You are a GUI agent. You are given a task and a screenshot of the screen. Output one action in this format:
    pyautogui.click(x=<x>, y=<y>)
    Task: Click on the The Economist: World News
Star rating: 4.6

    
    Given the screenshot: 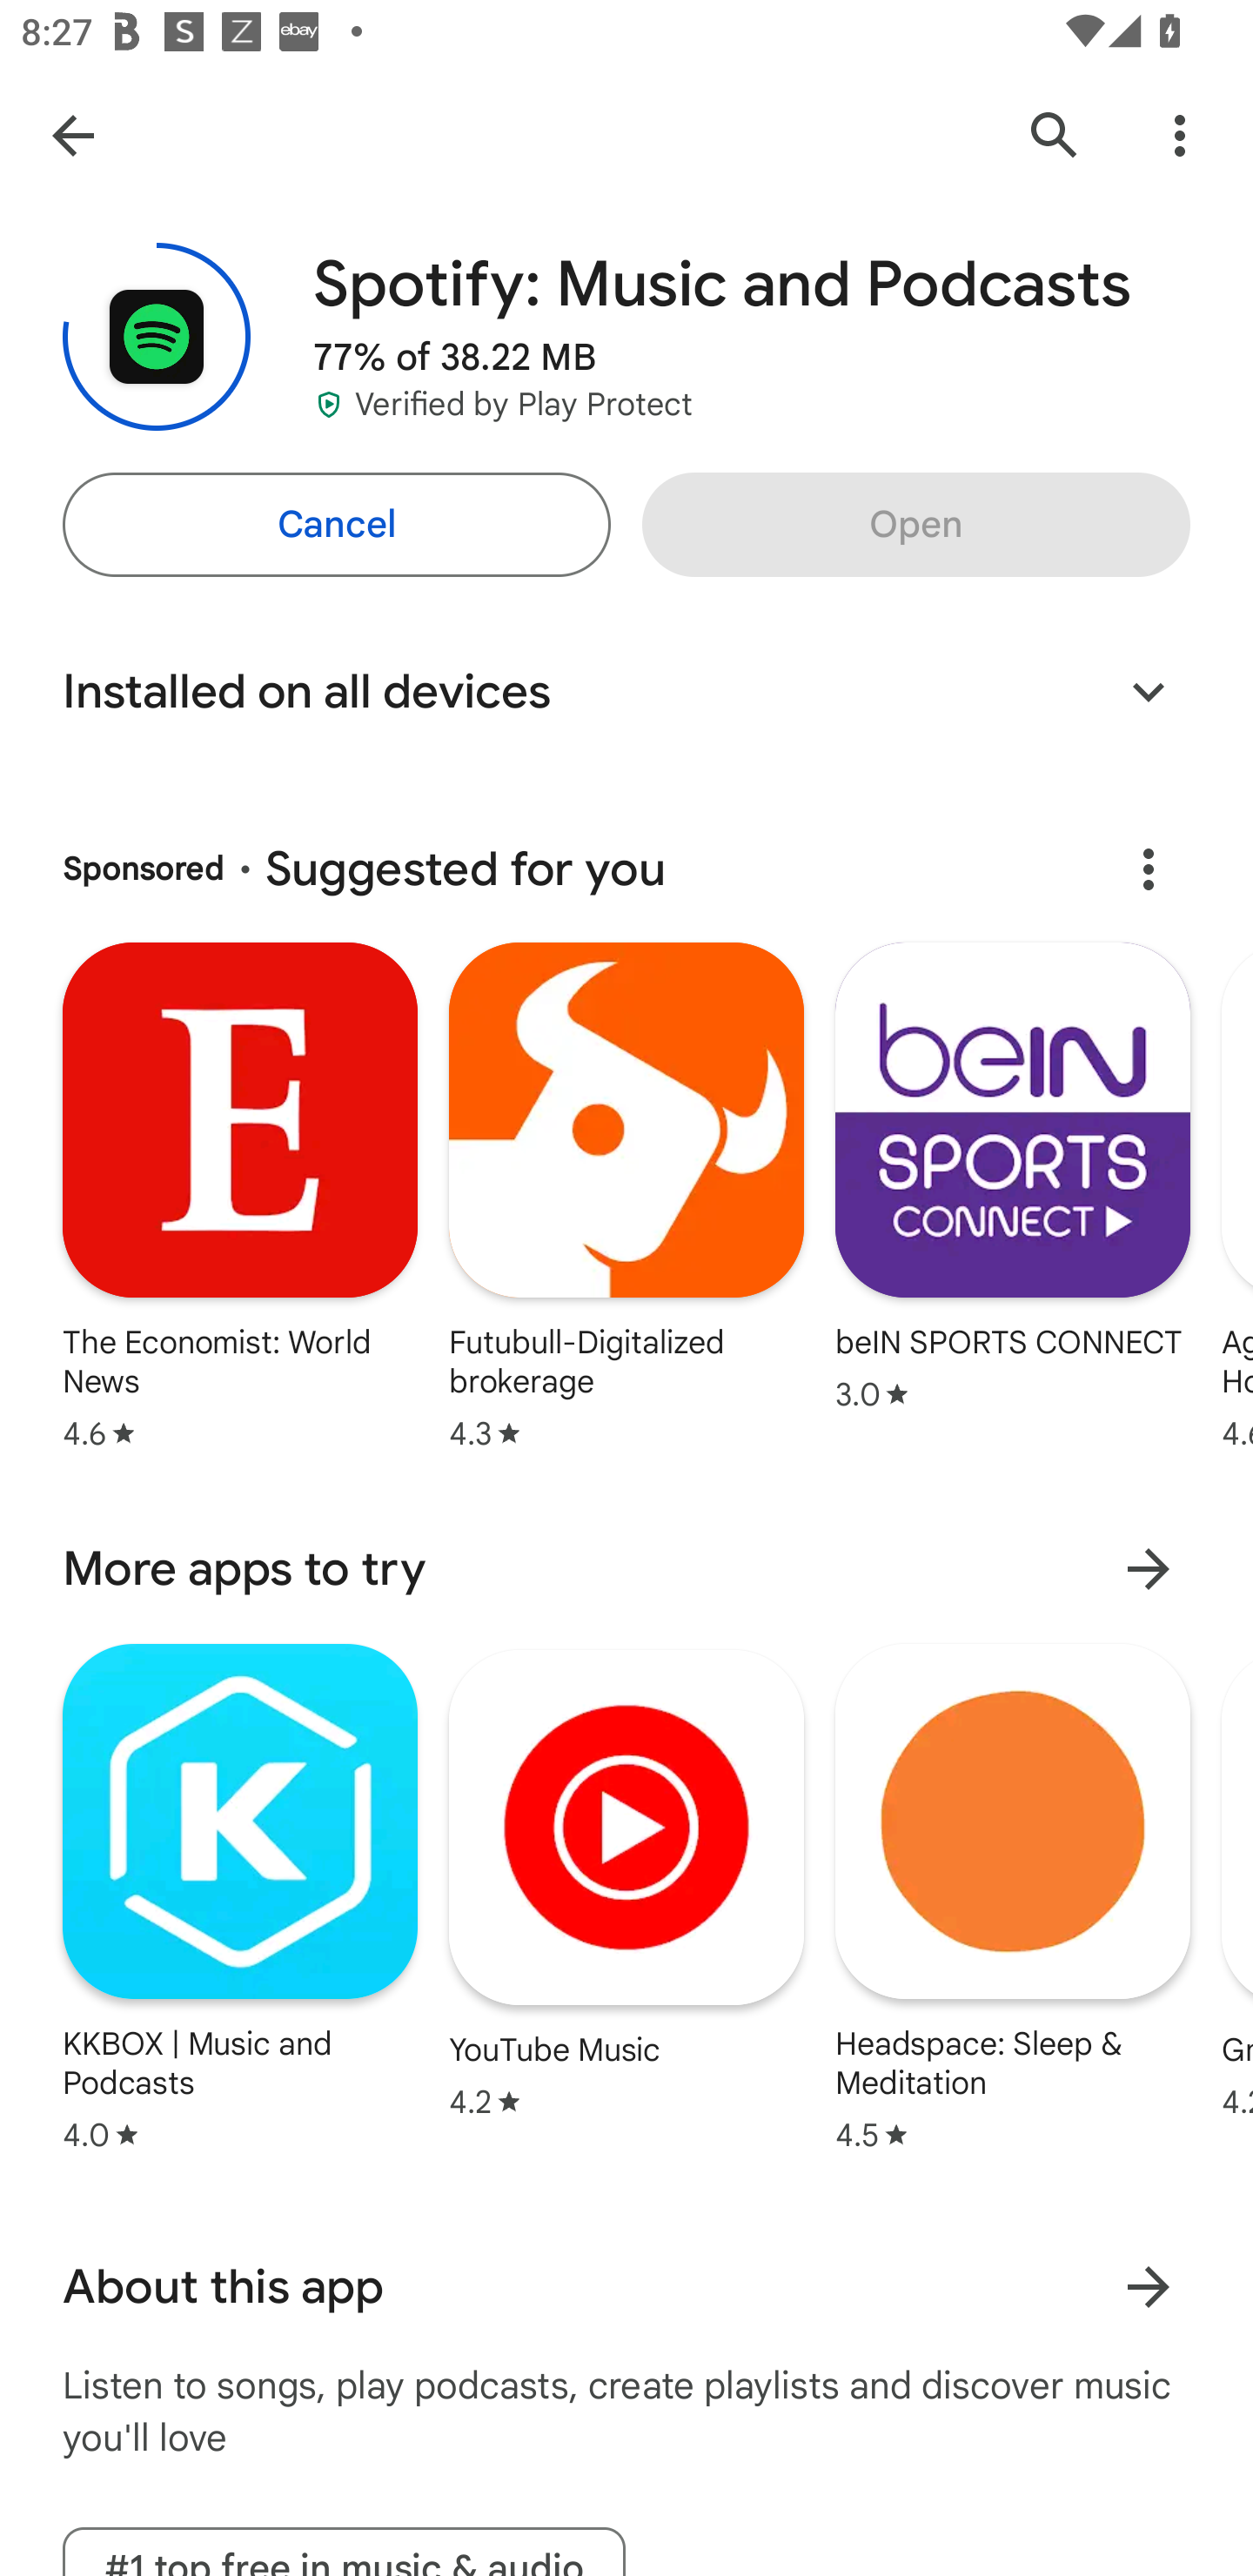 What is the action you would take?
    pyautogui.click(x=240, y=1200)
    